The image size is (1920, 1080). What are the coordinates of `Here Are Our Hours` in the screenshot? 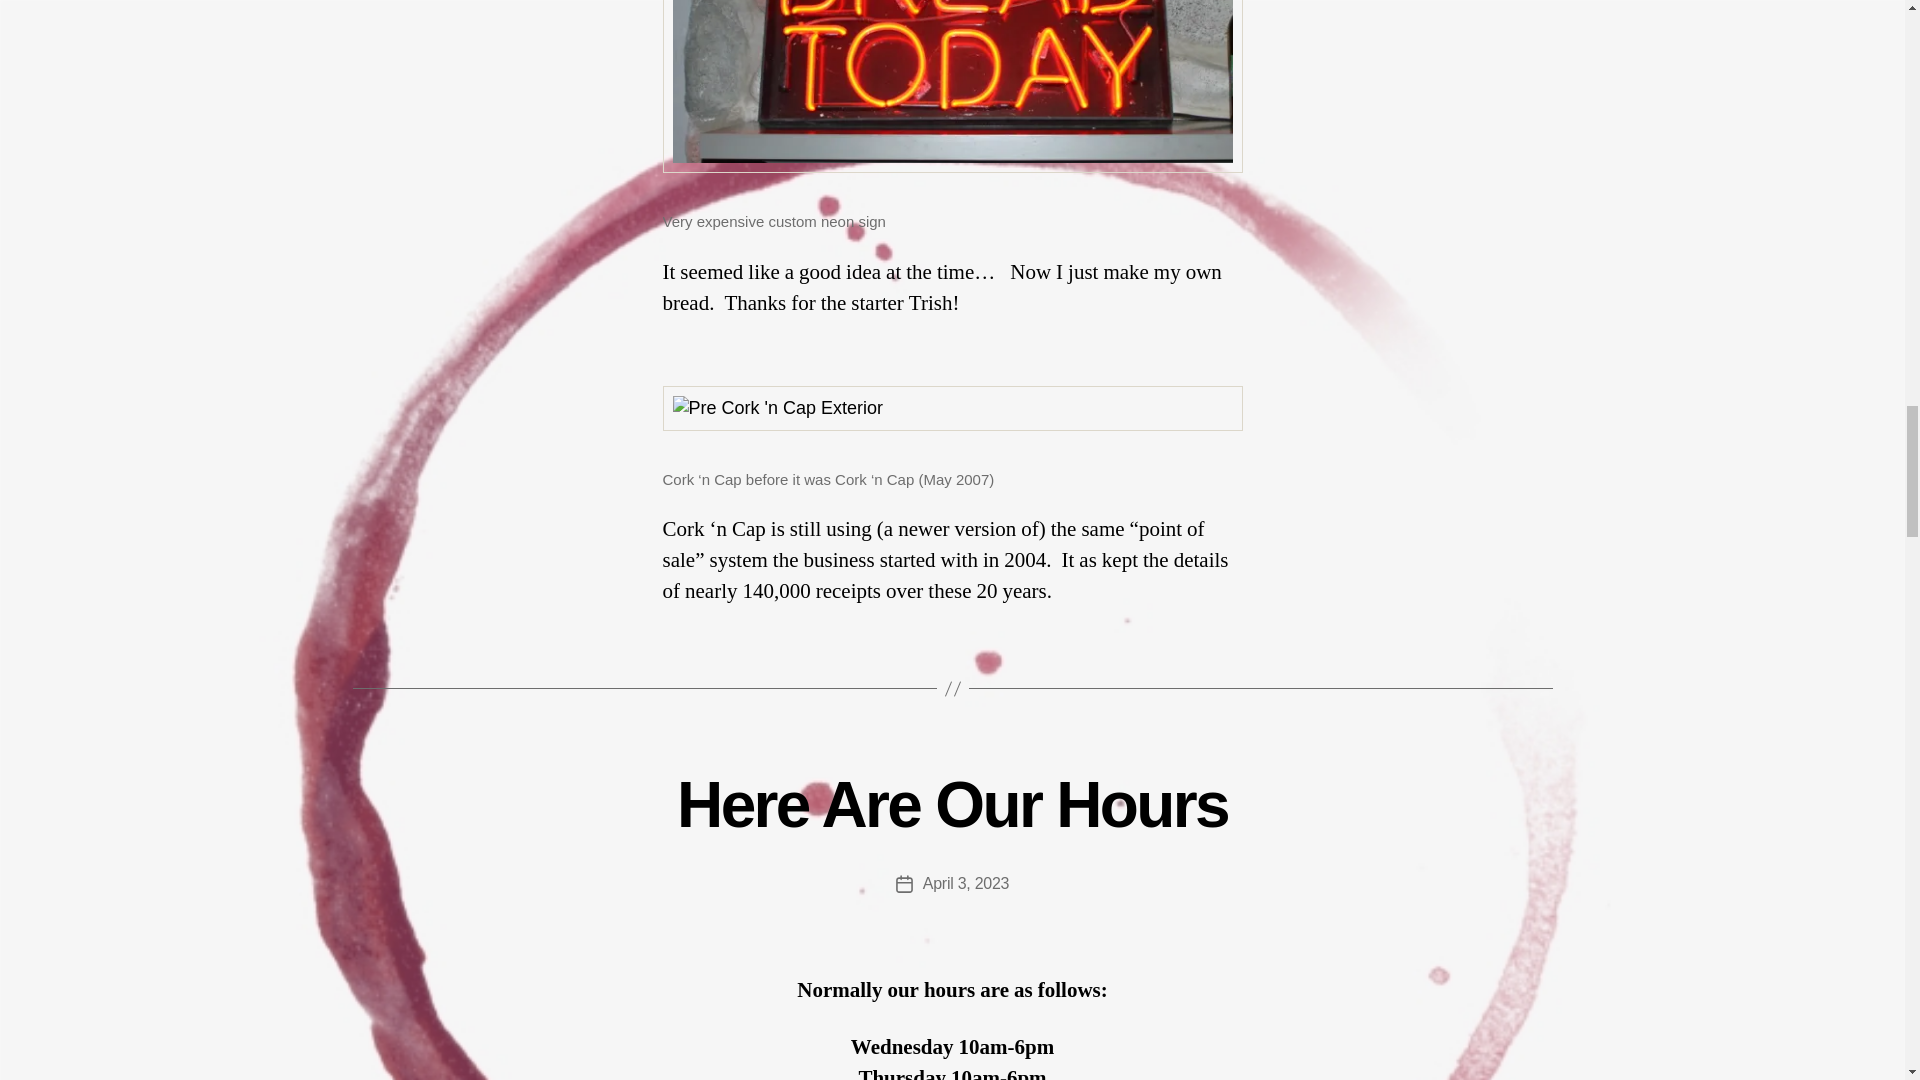 It's located at (952, 804).